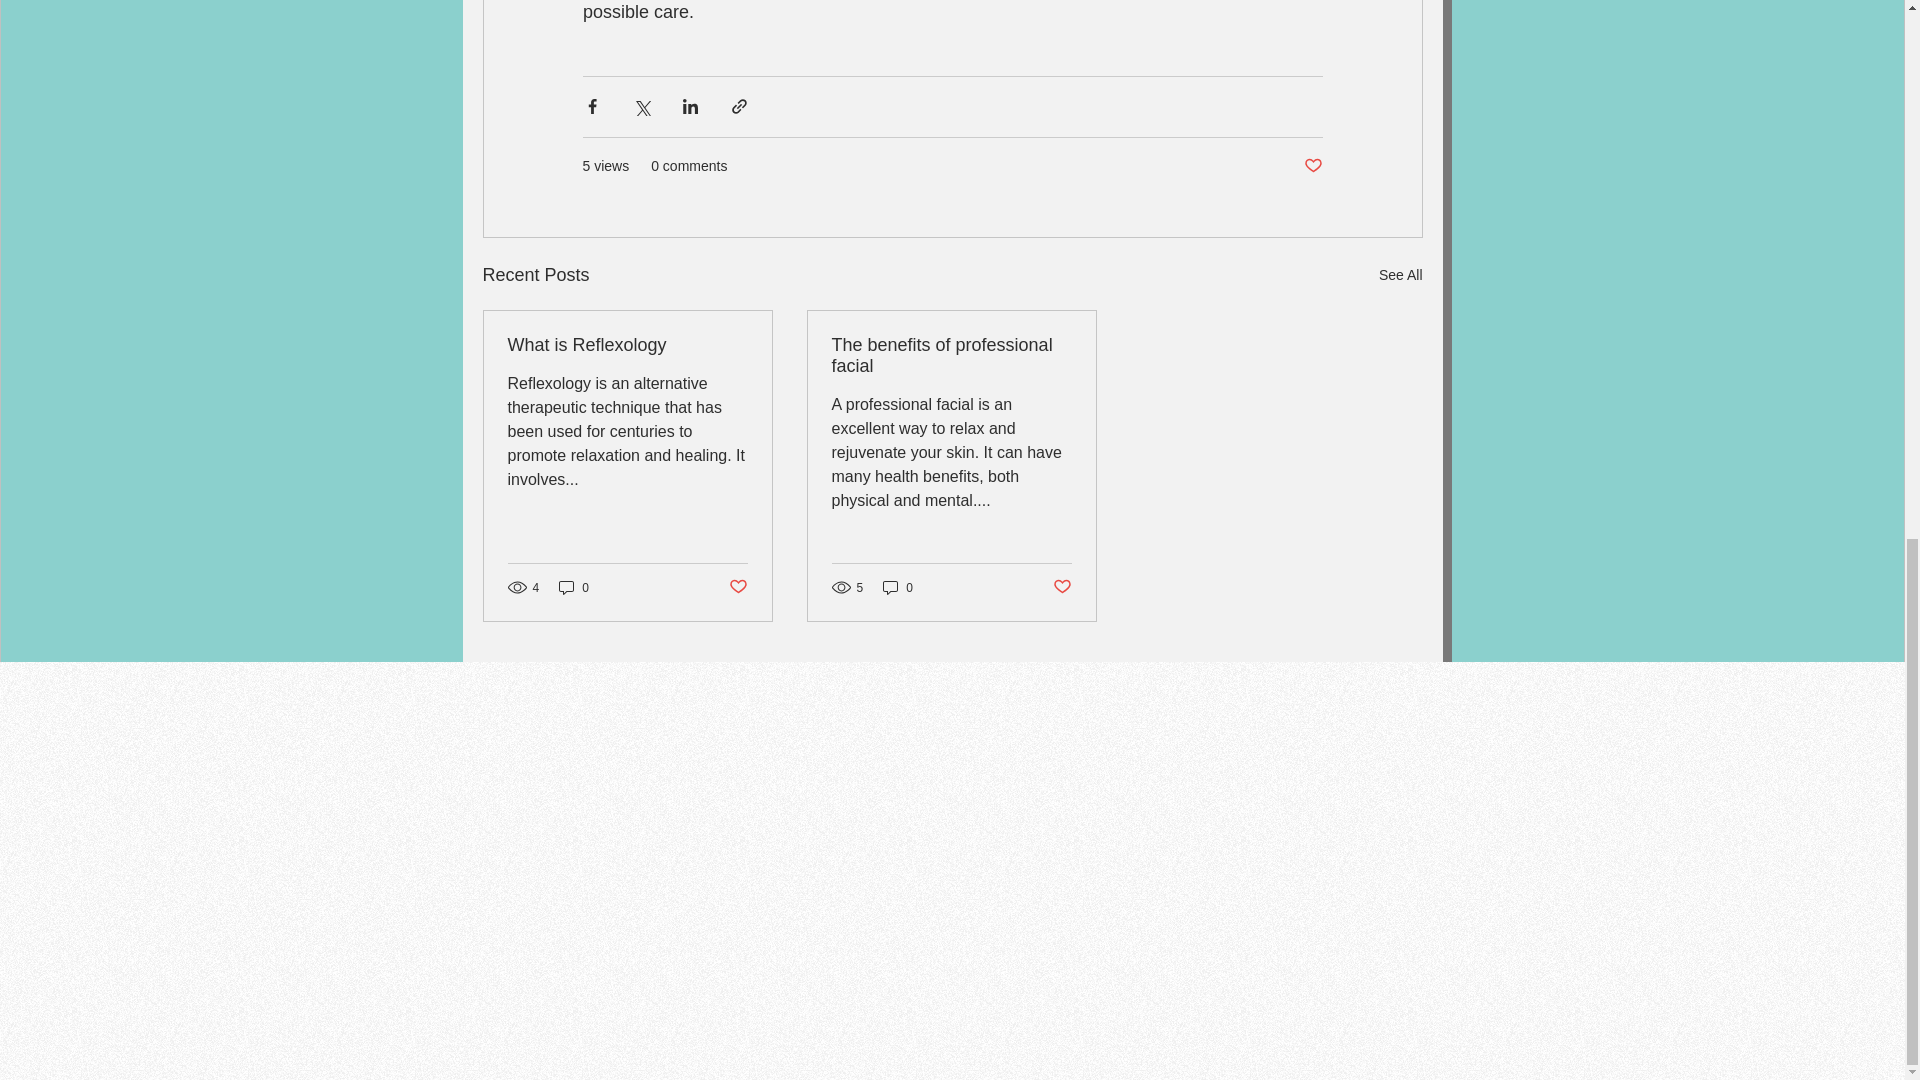 The height and width of the screenshot is (1080, 1920). What do you see at coordinates (1400, 276) in the screenshot?
I see `See All` at bounding box center [1400, 276].